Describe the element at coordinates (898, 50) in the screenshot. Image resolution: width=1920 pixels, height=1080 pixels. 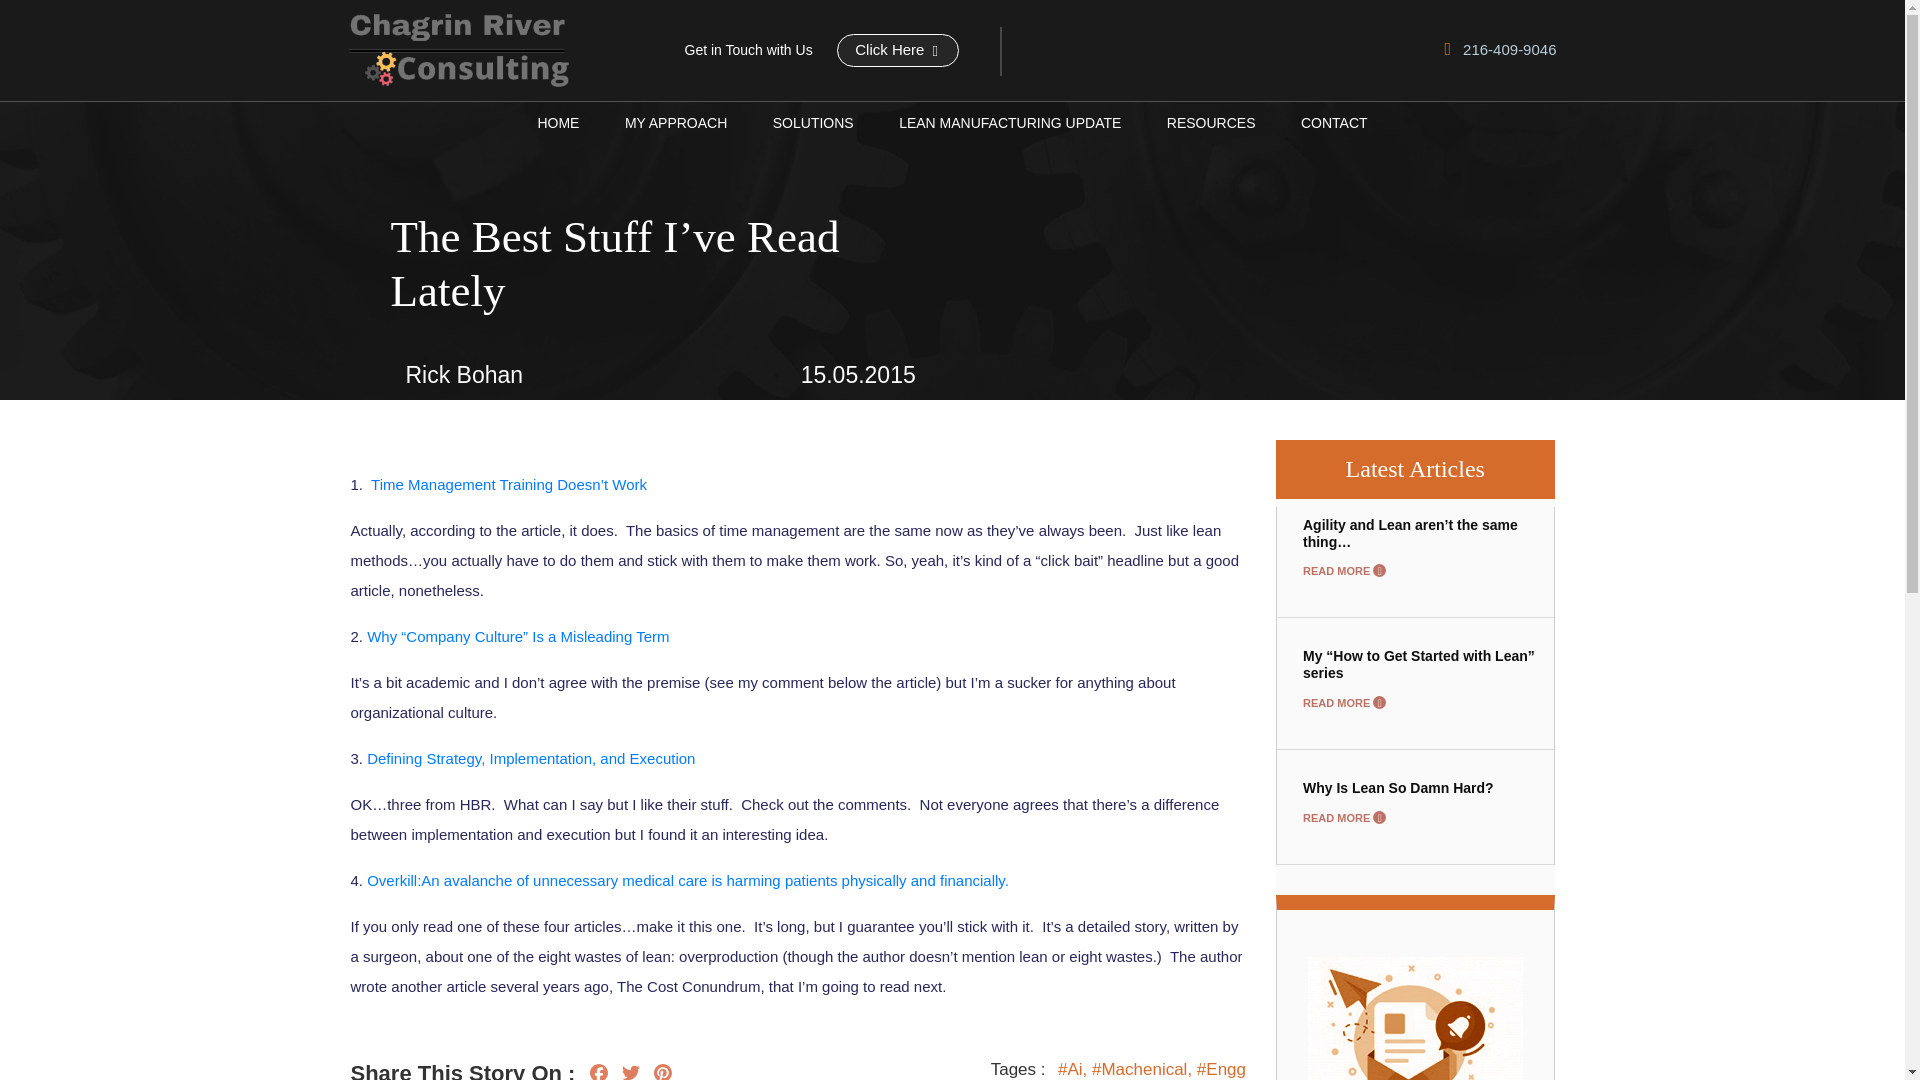
I see `Click Here` at that location.